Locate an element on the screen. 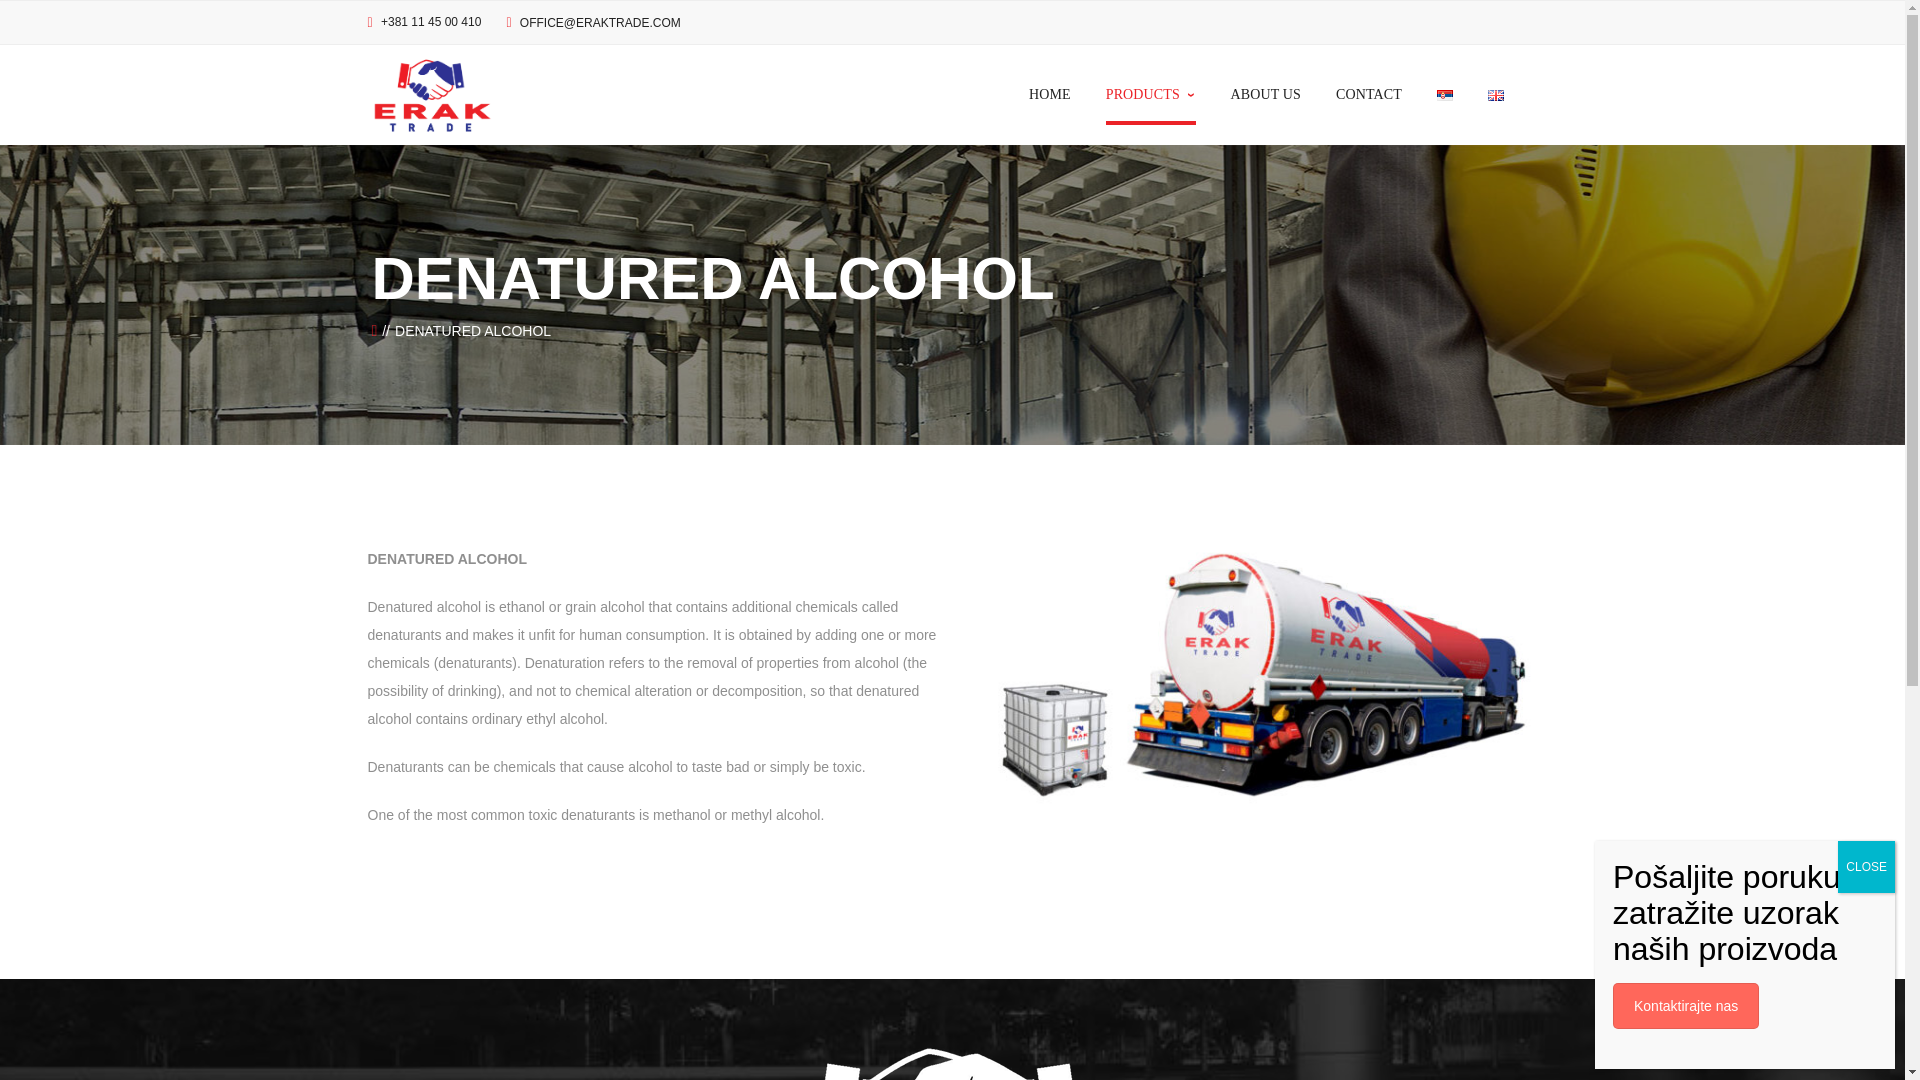 This screenshot has width=1920, height=1080. CONTACT is located at coordinates (1368, 94).